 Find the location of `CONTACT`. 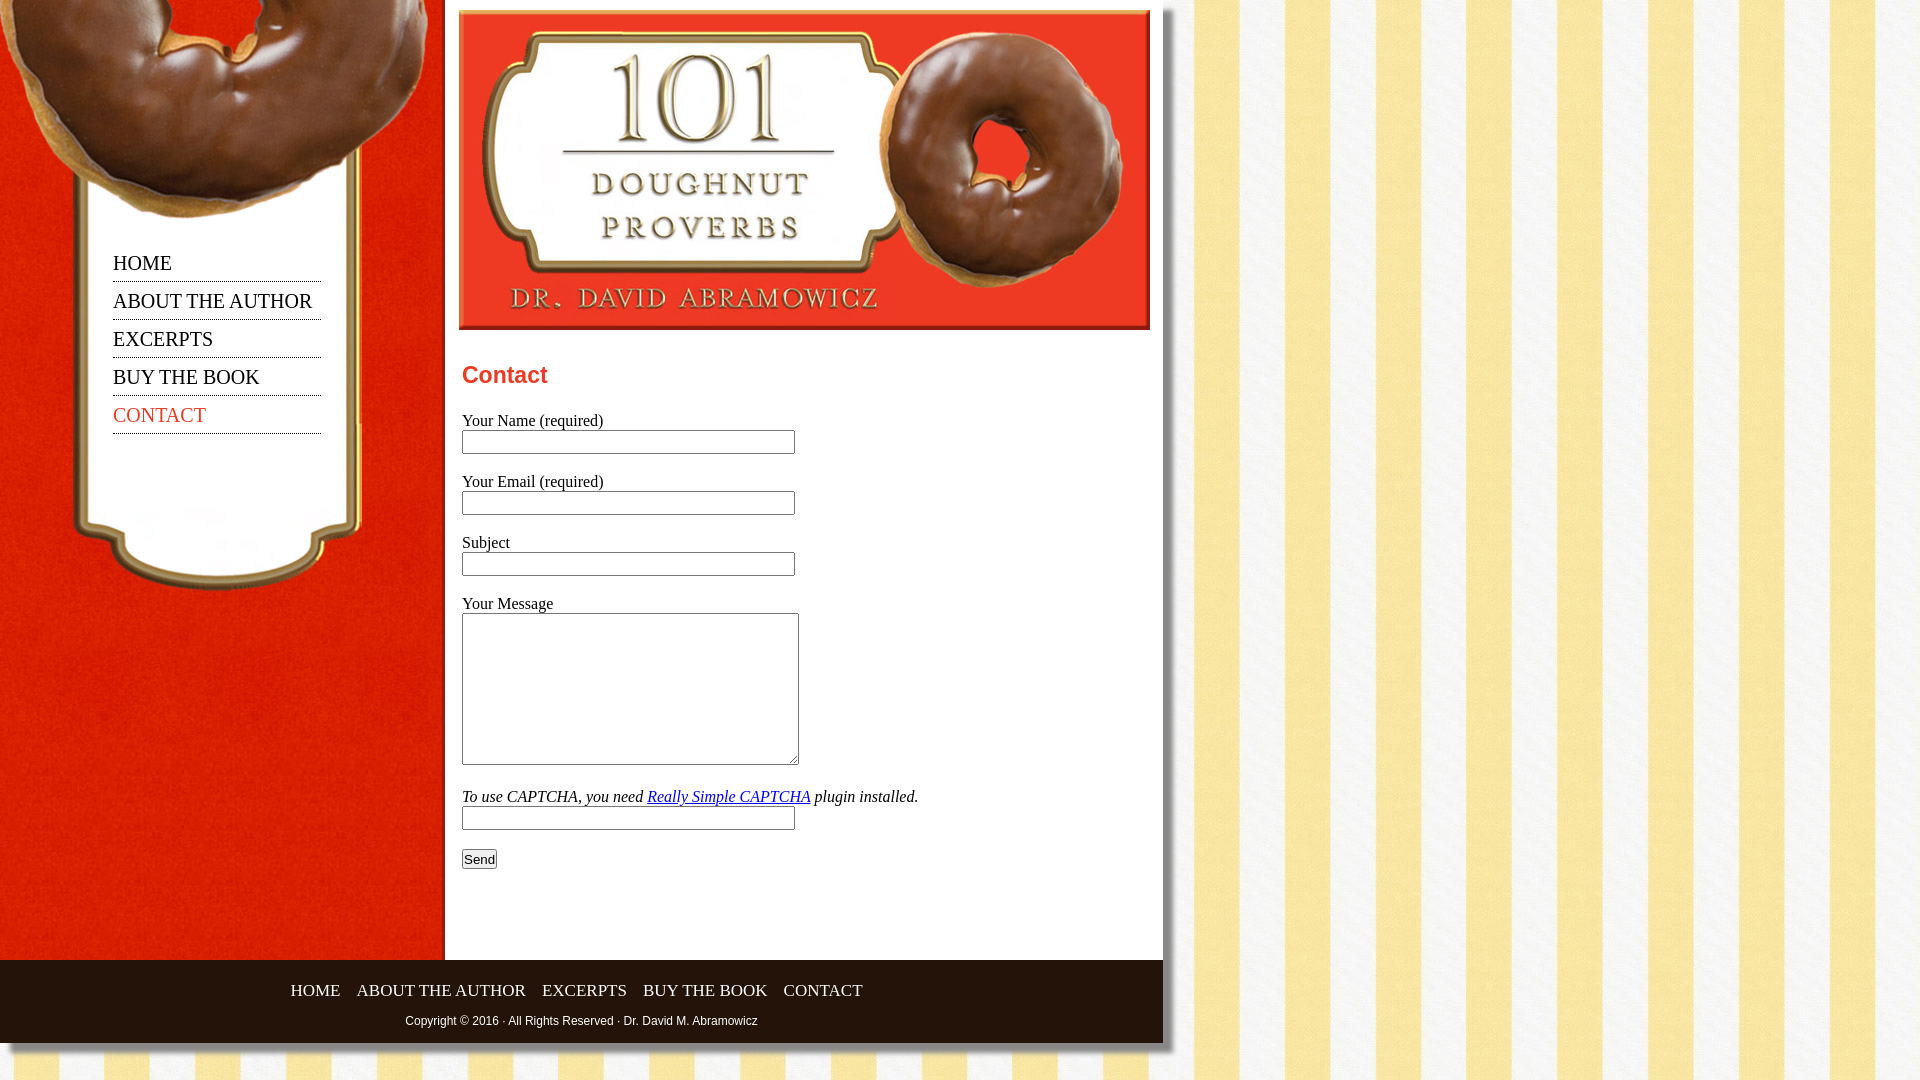

CONTACT is located at coordinates (160, 420).